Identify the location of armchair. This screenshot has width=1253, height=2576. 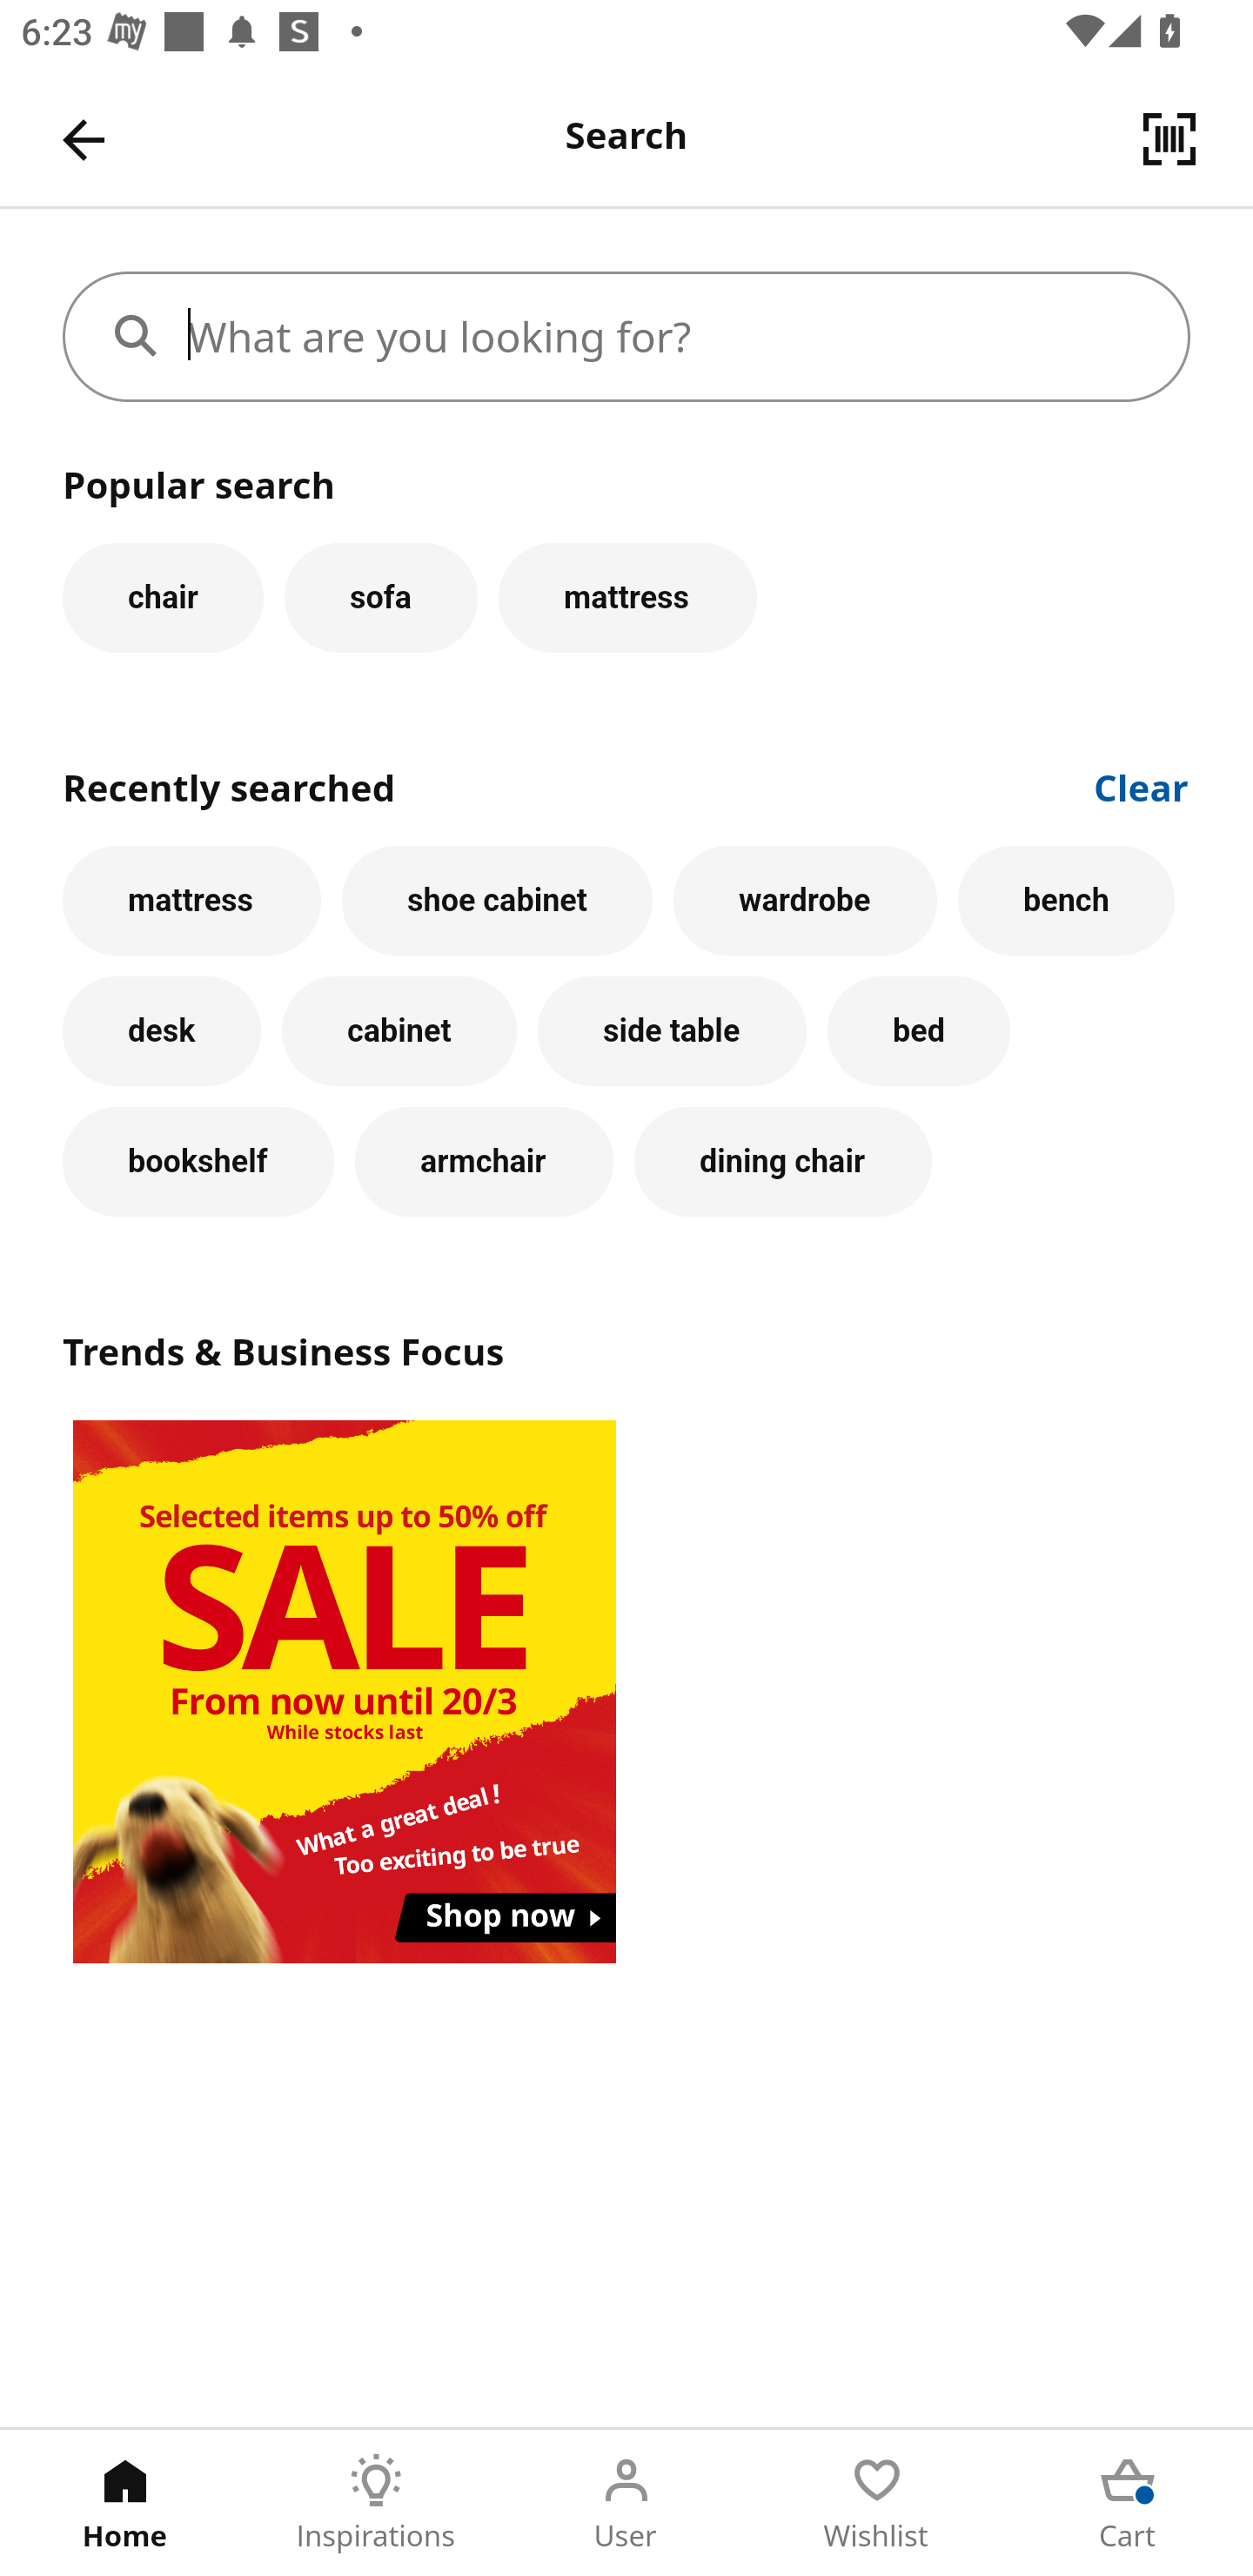
(484, 1161).